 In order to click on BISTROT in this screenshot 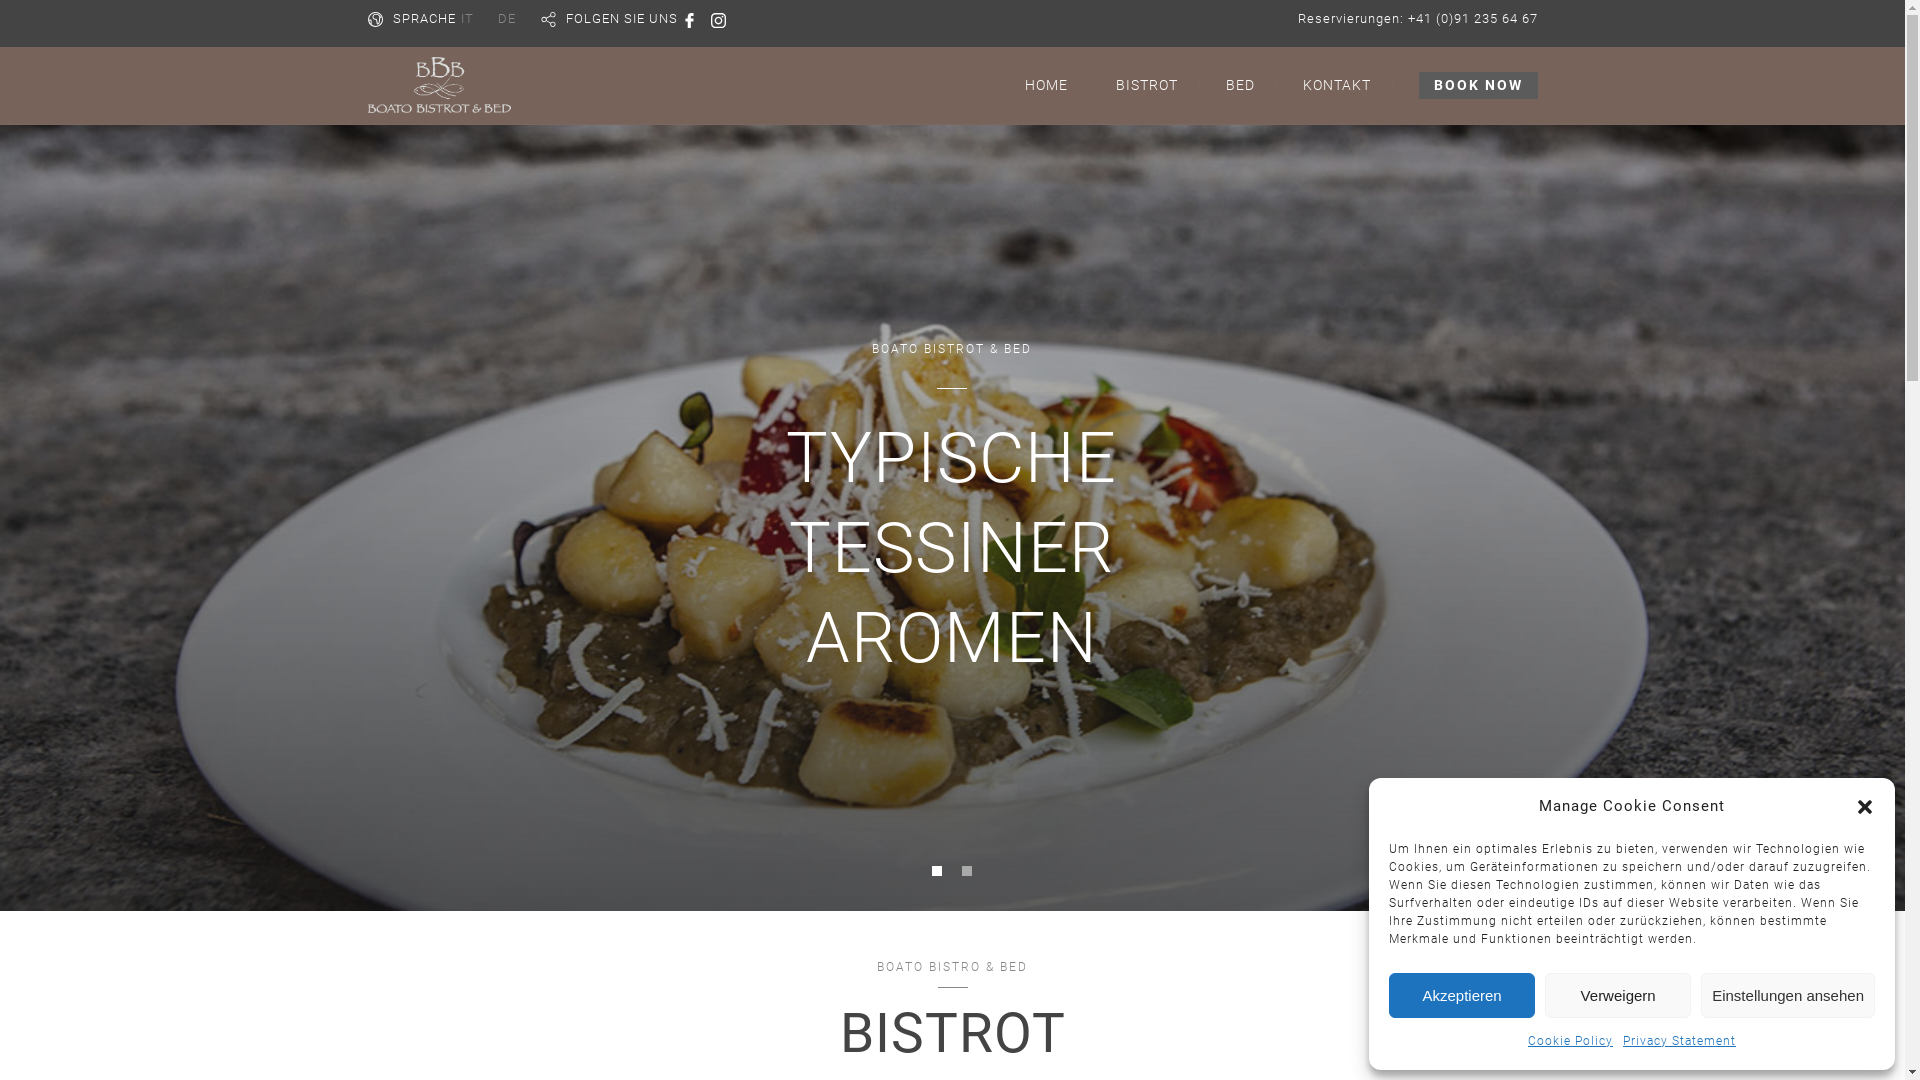, I will do `click(1147, 85)`.